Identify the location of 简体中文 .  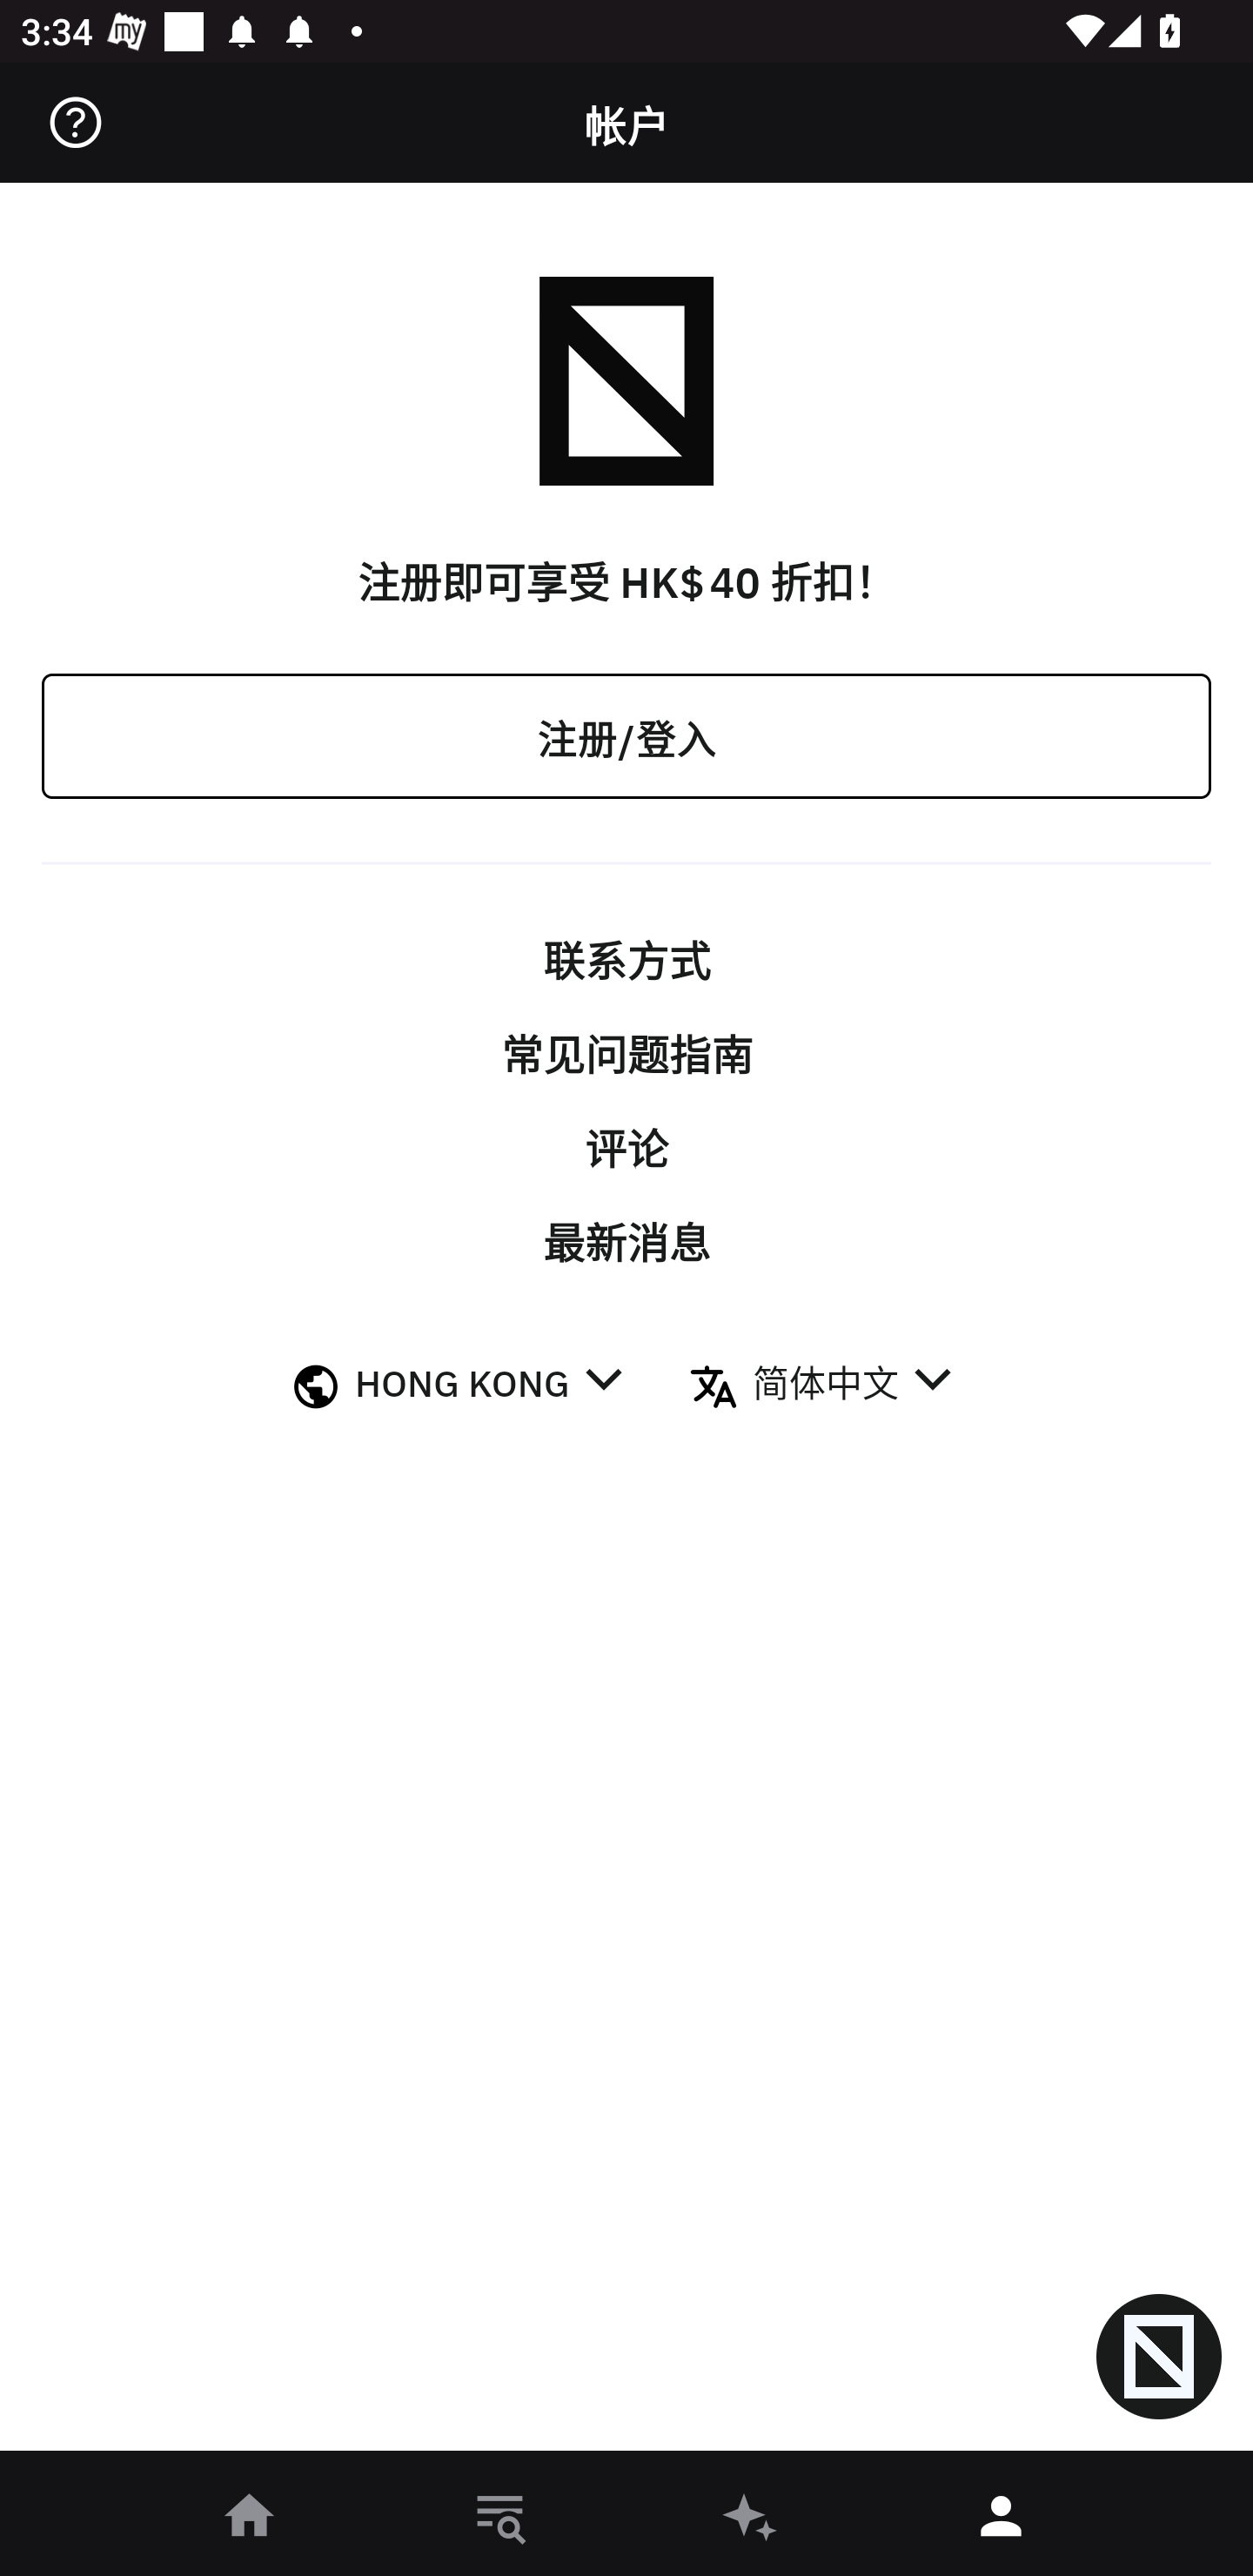
(851, 1385).